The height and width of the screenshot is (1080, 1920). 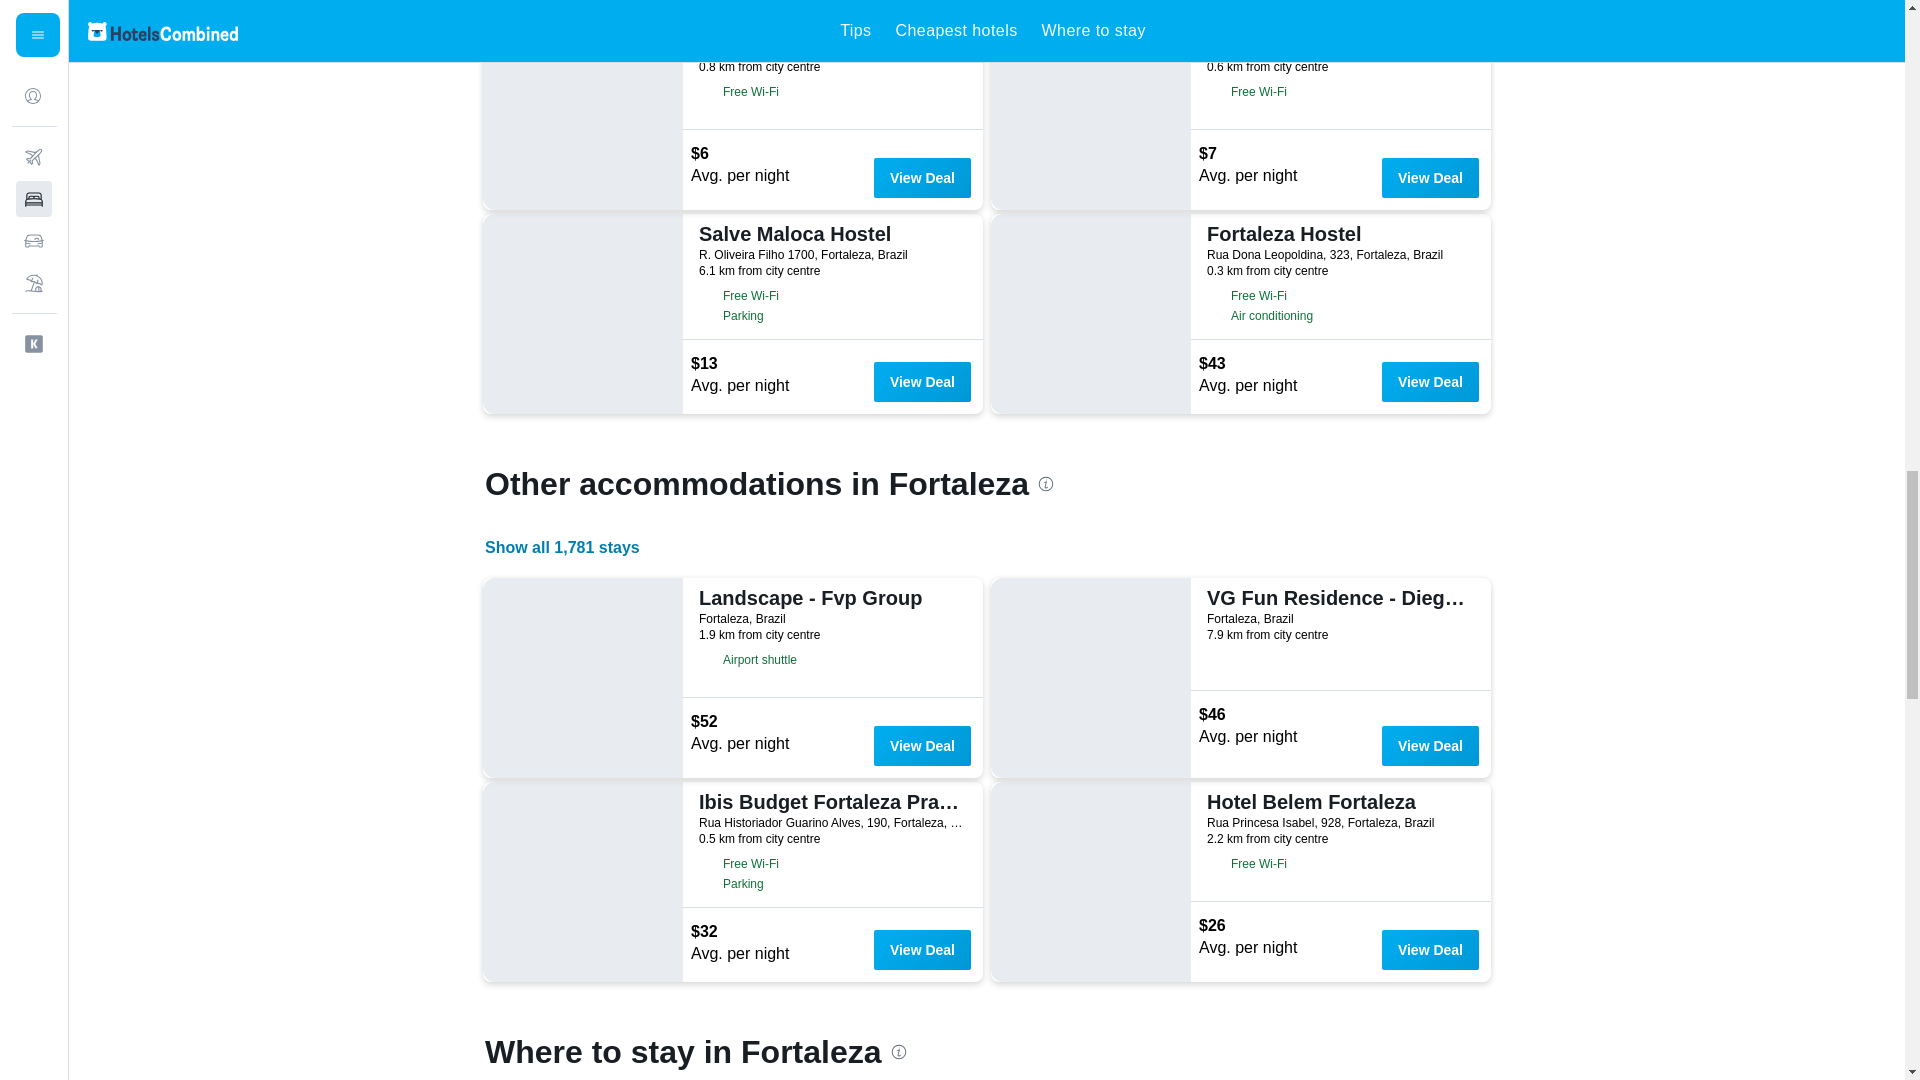 What do you see at coordinates (1338, 234) in the screenshot?
I see `Fortaleza Hostel` at bounding box center [1338, 234].